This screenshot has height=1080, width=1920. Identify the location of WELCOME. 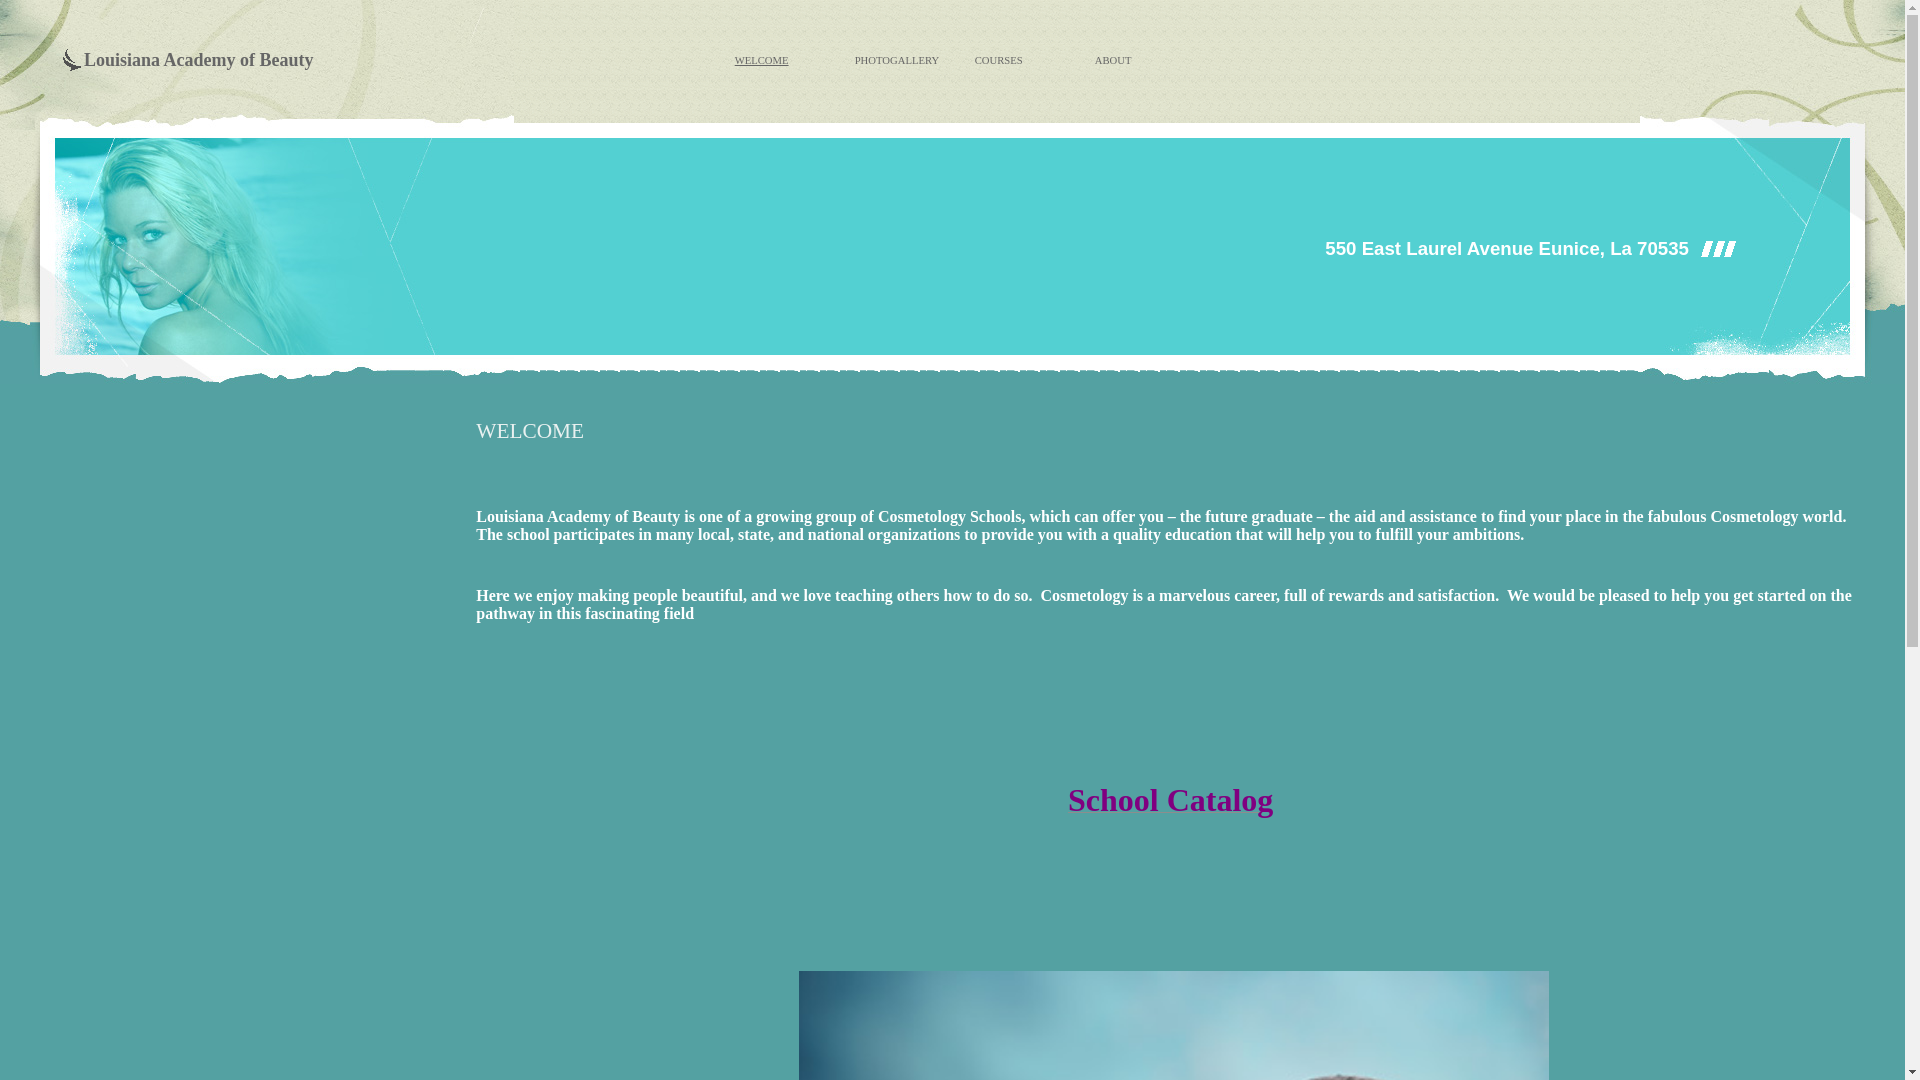
(762, 59).